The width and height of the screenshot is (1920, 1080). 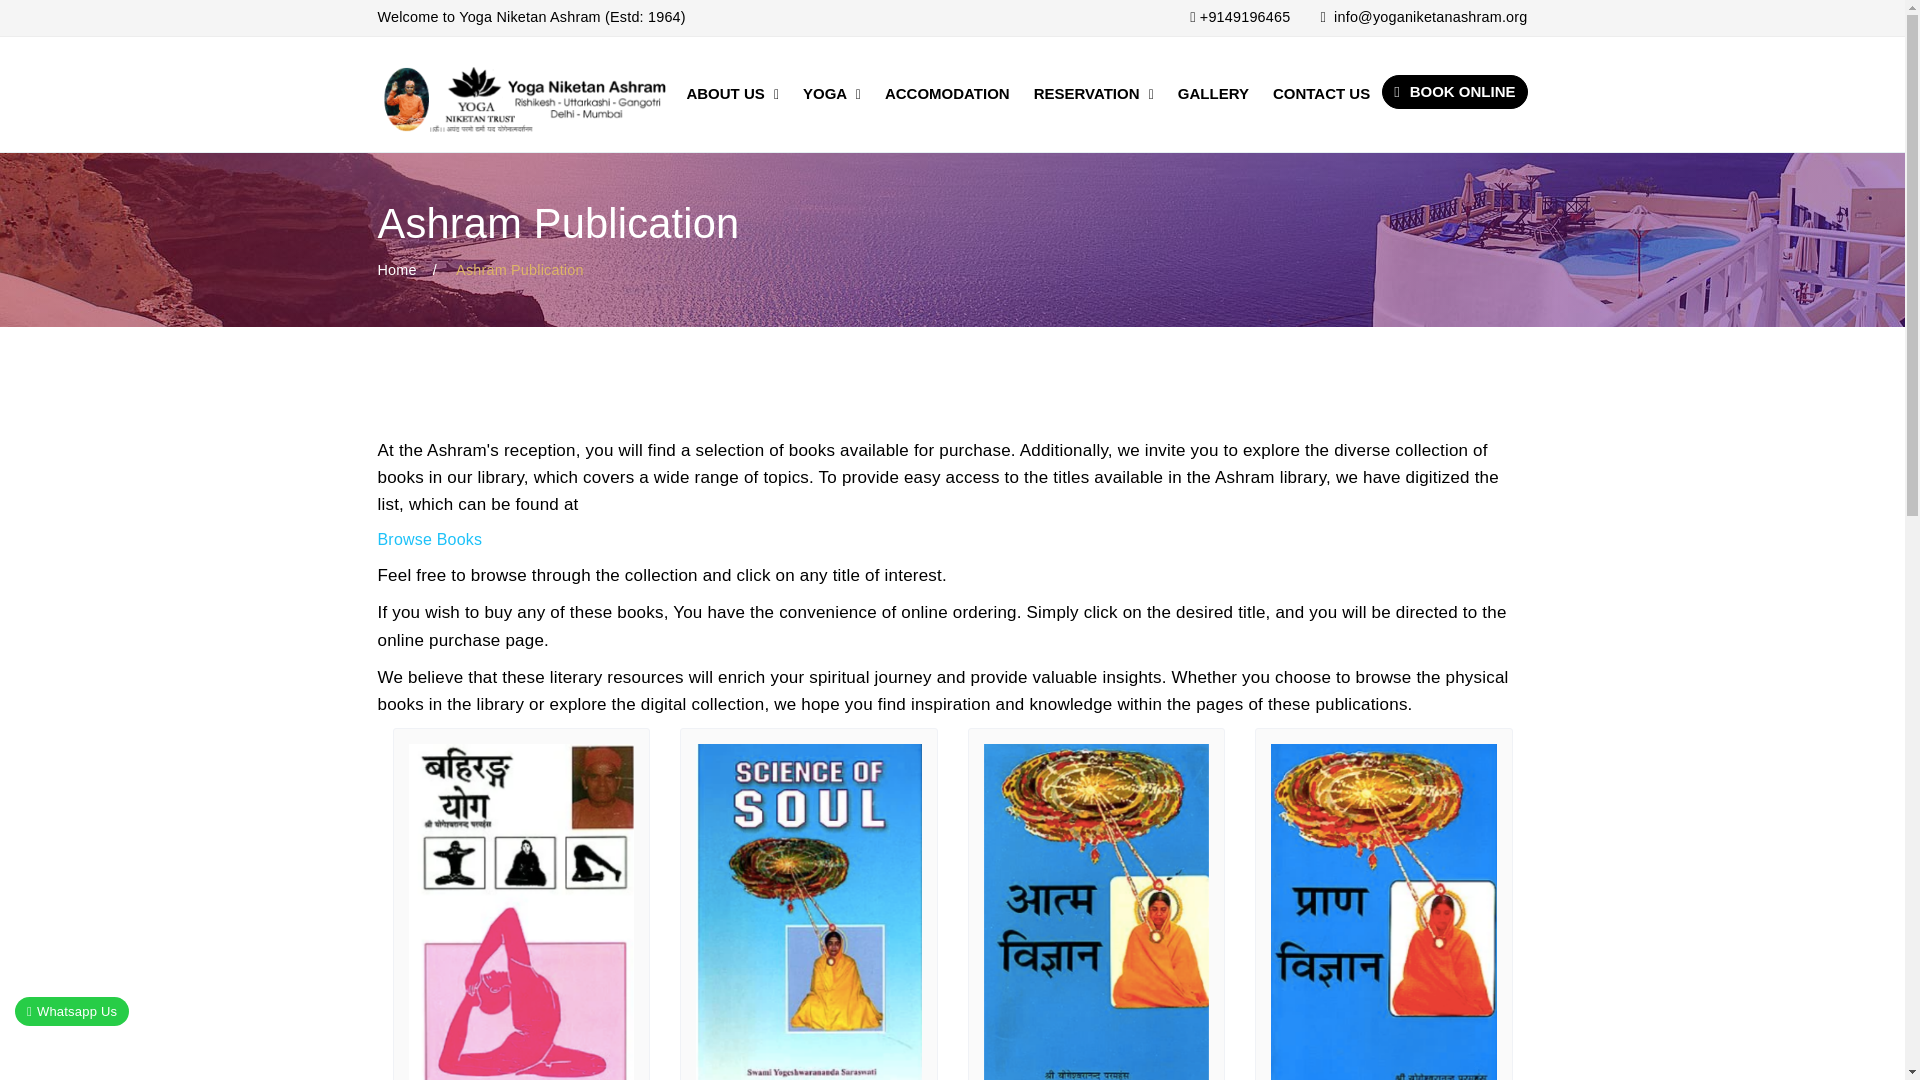 I want to click on Home, so click(x=397, y=270).